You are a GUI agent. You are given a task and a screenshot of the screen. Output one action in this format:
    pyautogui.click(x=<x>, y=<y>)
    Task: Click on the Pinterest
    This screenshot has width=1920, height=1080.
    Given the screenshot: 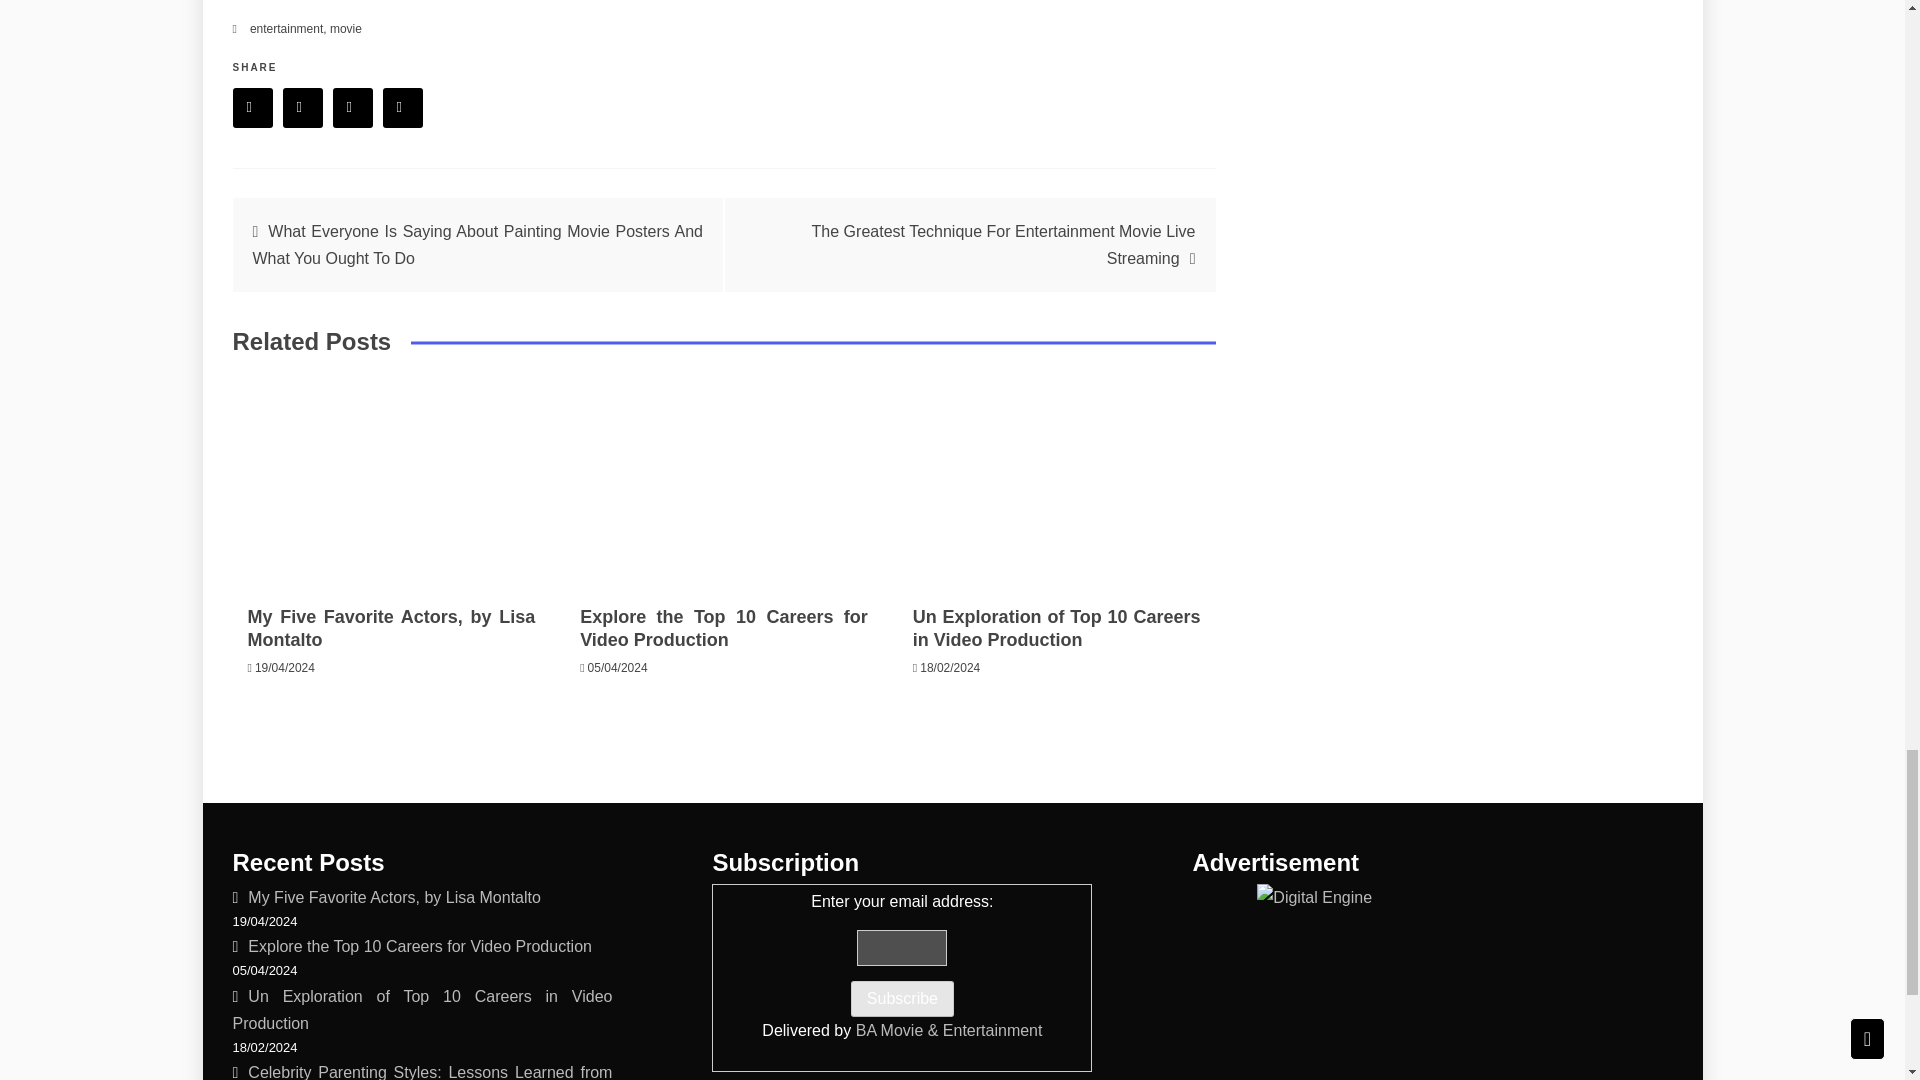 What is the action you would take?
    pyautogui.click(x=352, y=108)
    